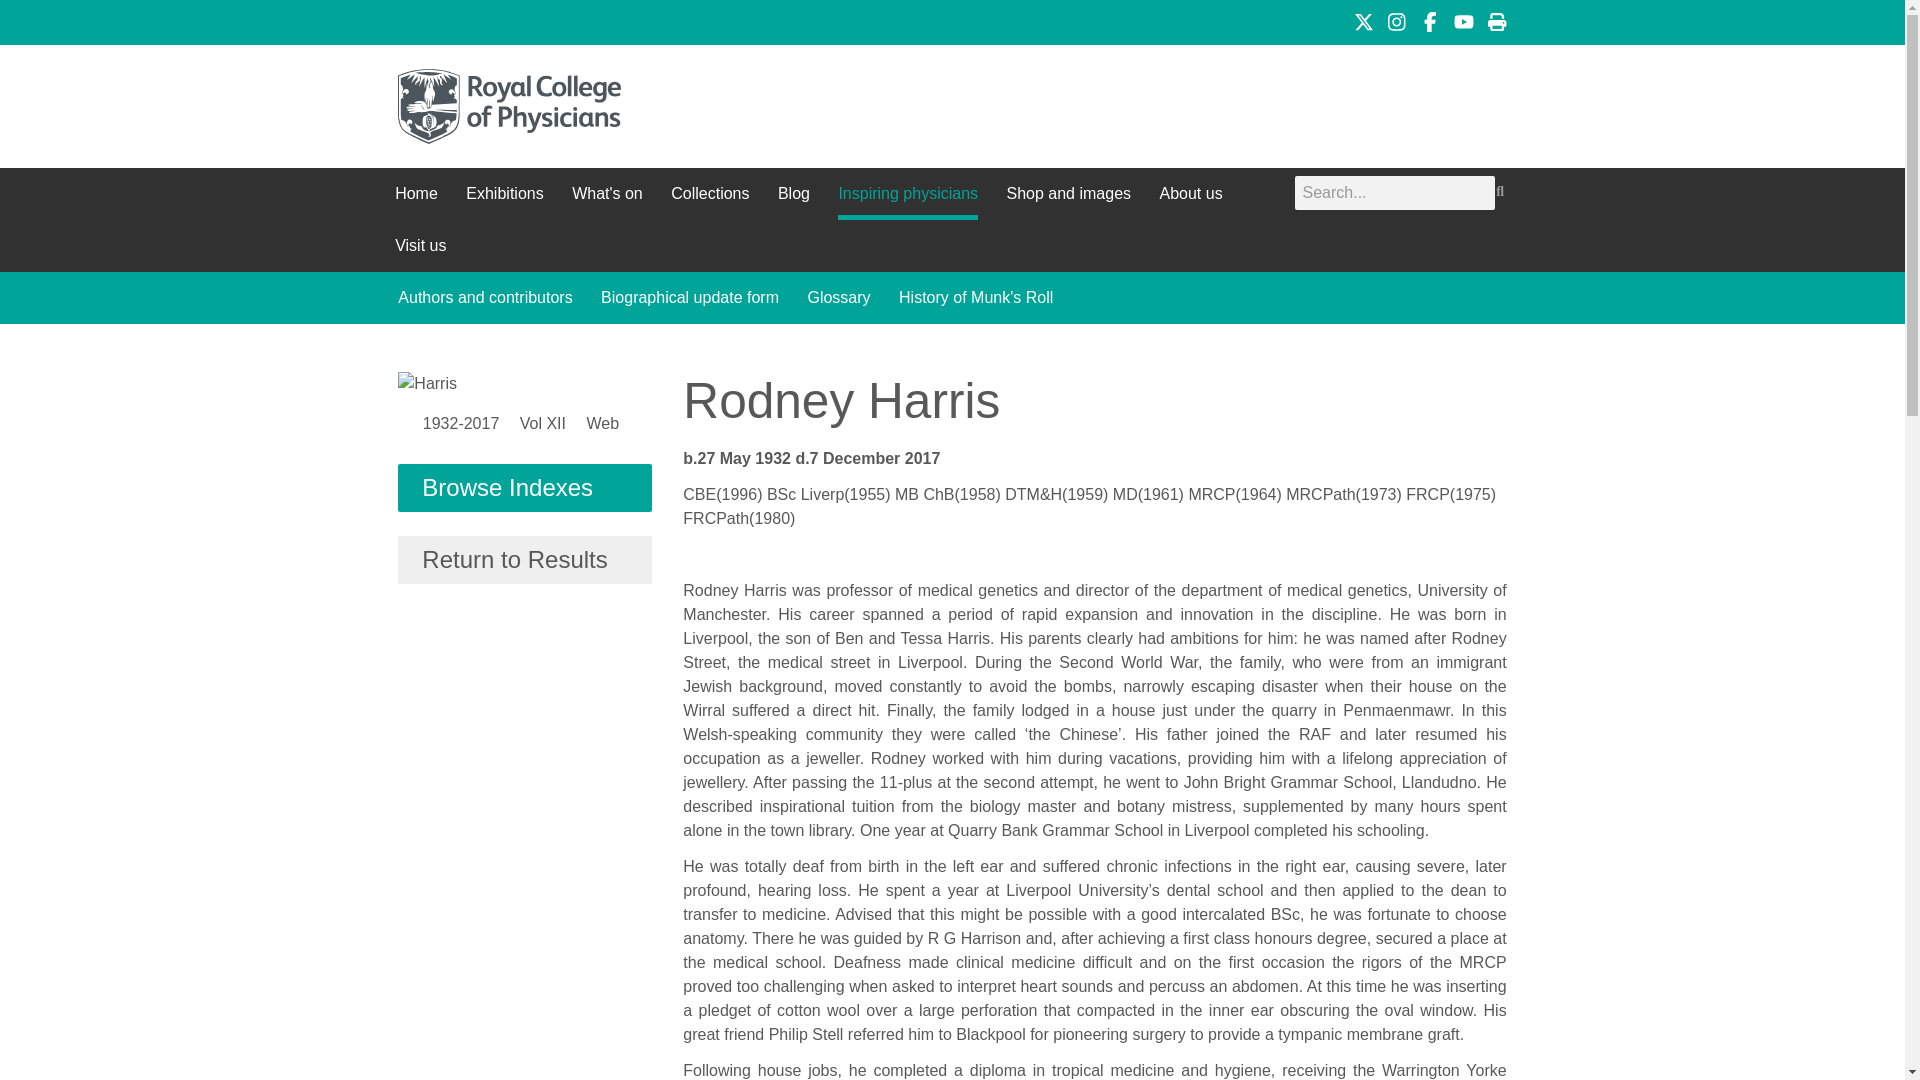 This screenshot has width=1920, height=1080. Describe the element at coordinates (690, 298) in the screenshot. I see `Biographical update form` at that location.